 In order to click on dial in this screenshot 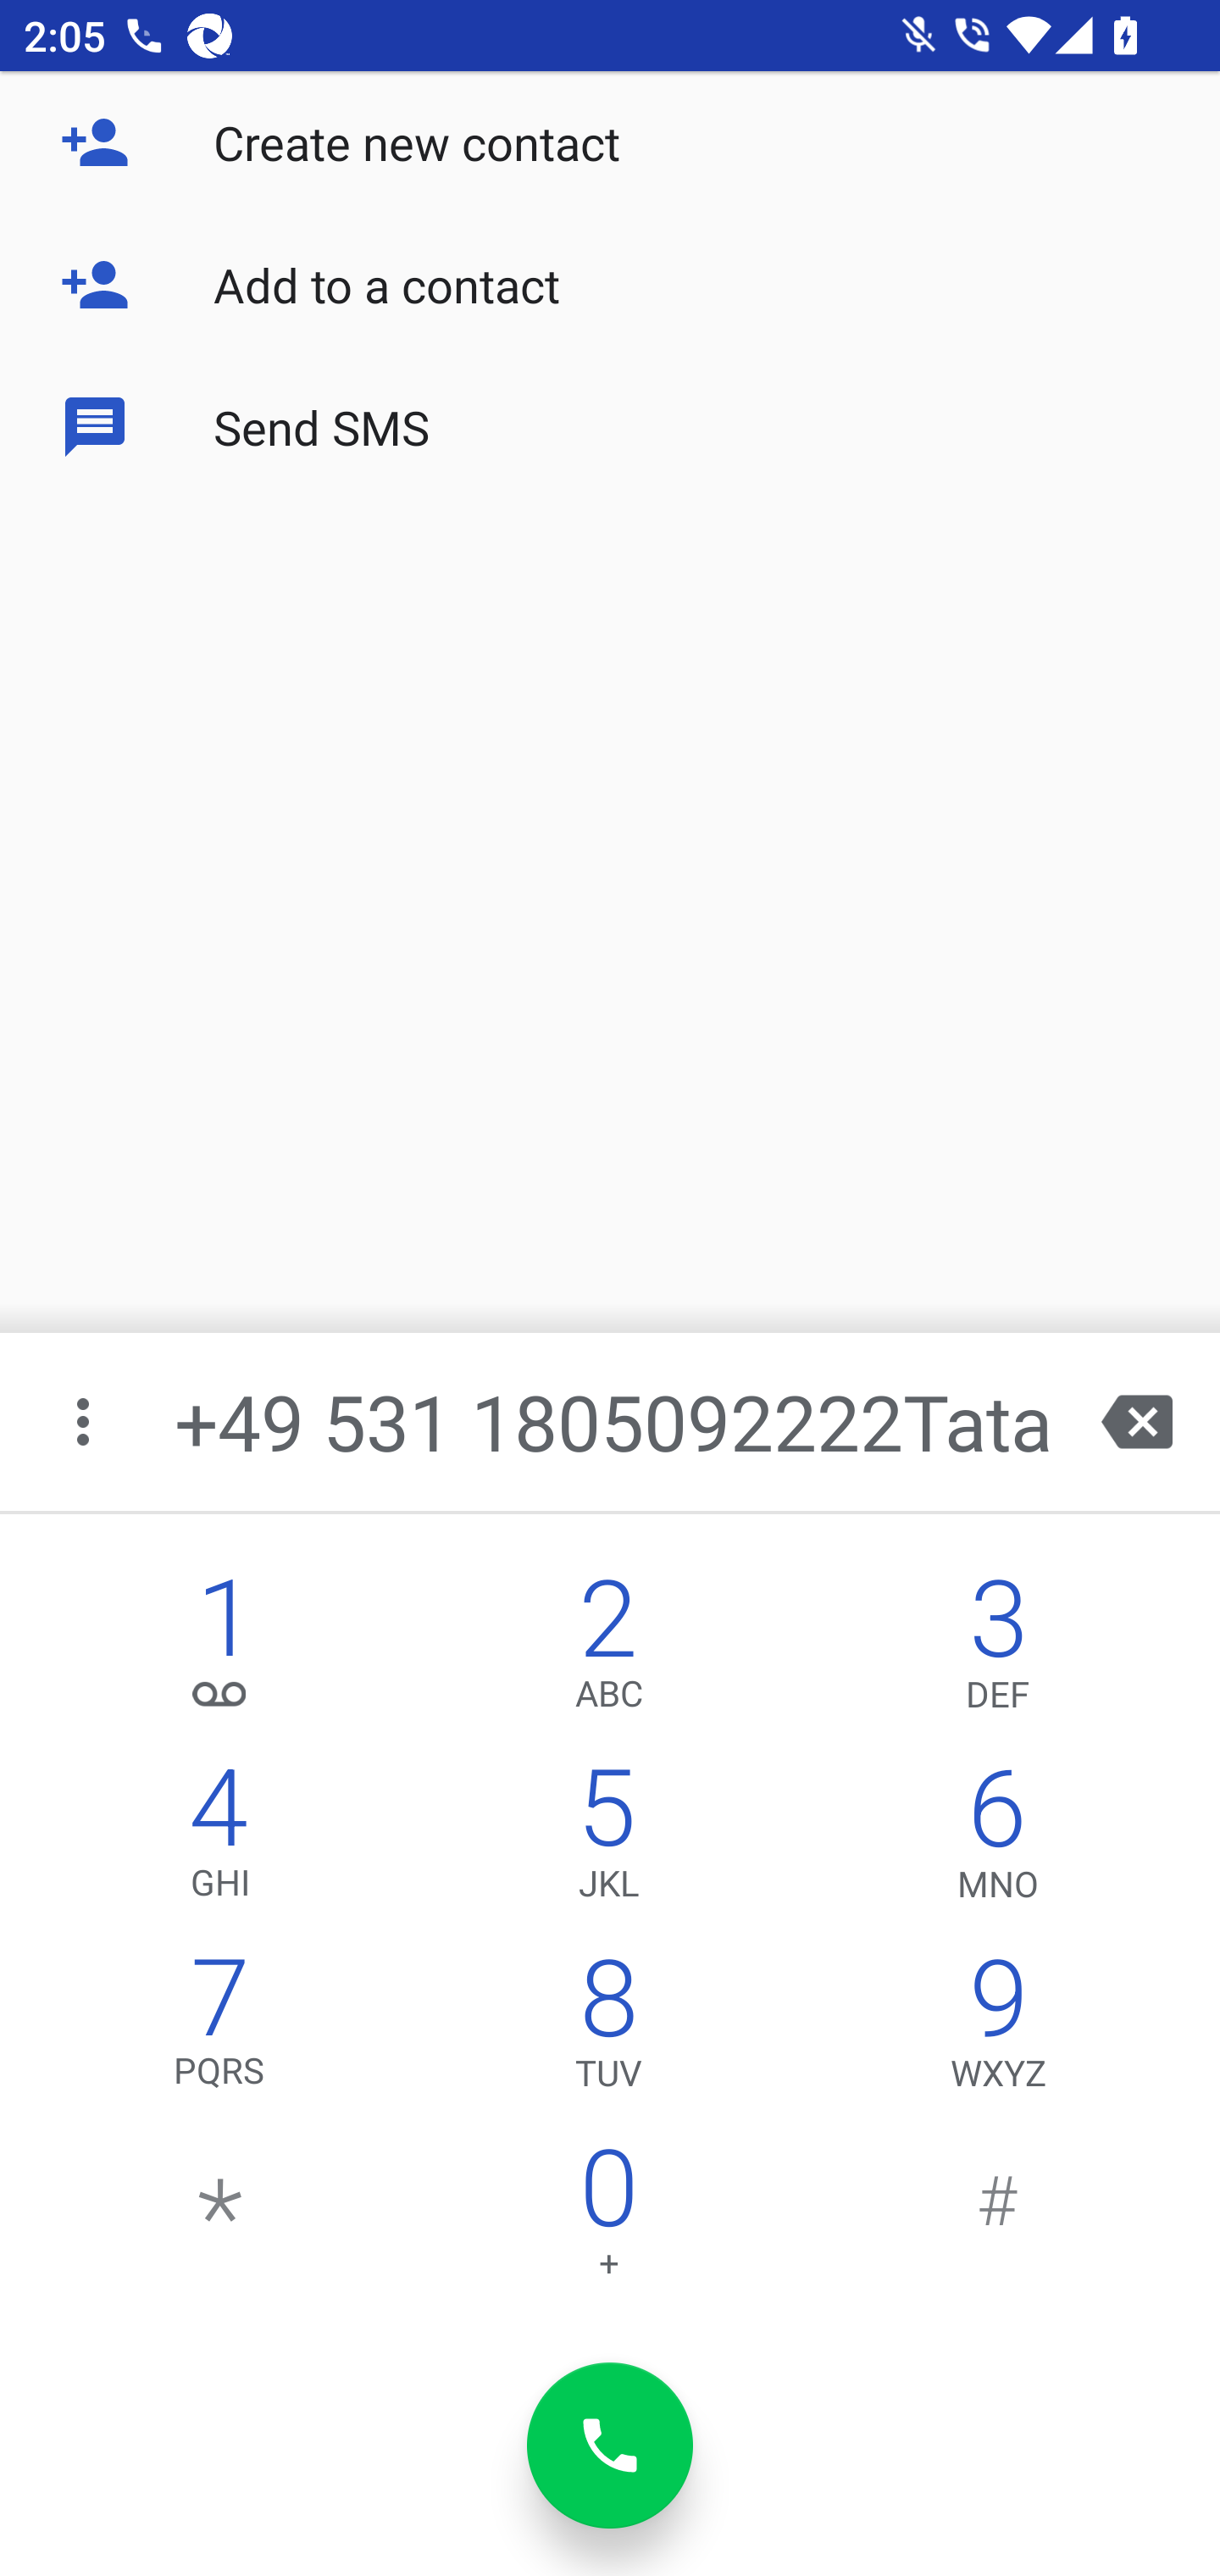, I will do `click(610, 2446)`.